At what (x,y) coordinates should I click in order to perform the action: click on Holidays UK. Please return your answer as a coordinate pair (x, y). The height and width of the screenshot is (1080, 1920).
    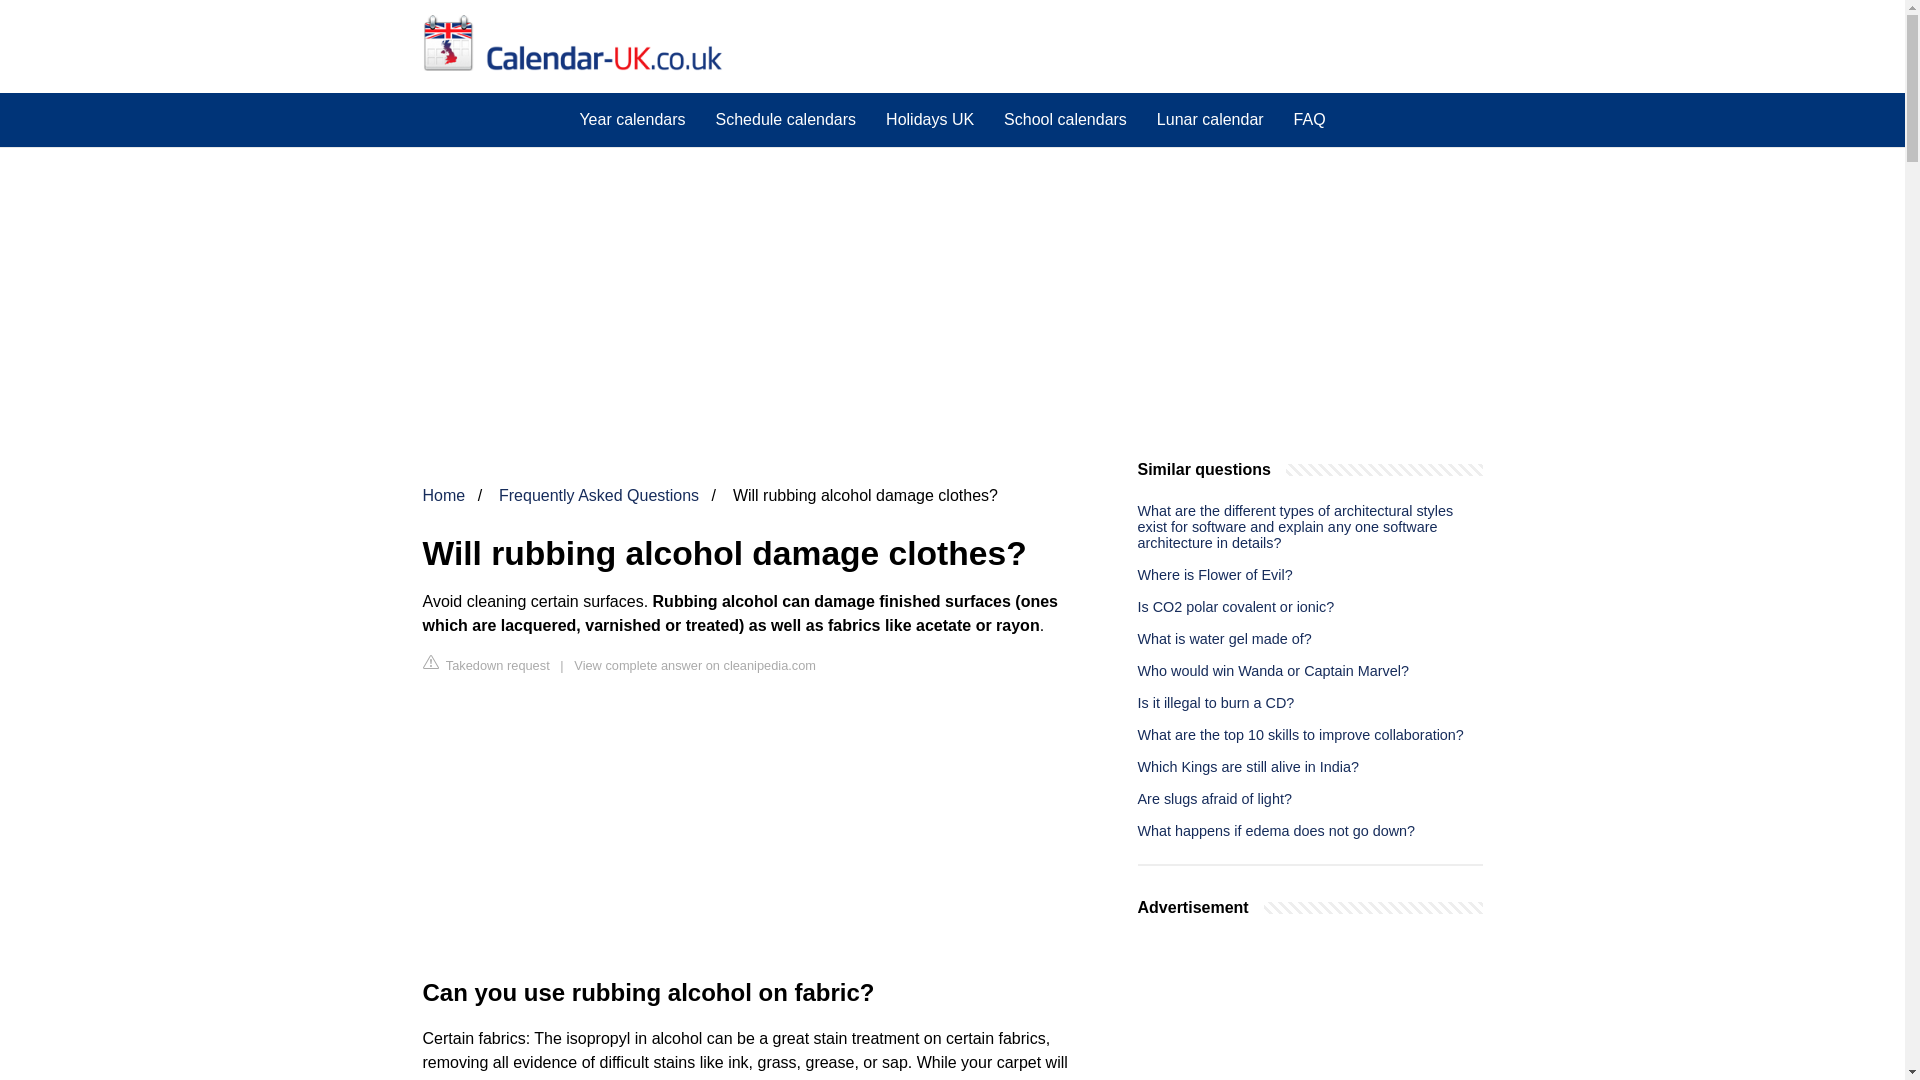
    Looking at the image, I should click on (930, 119).